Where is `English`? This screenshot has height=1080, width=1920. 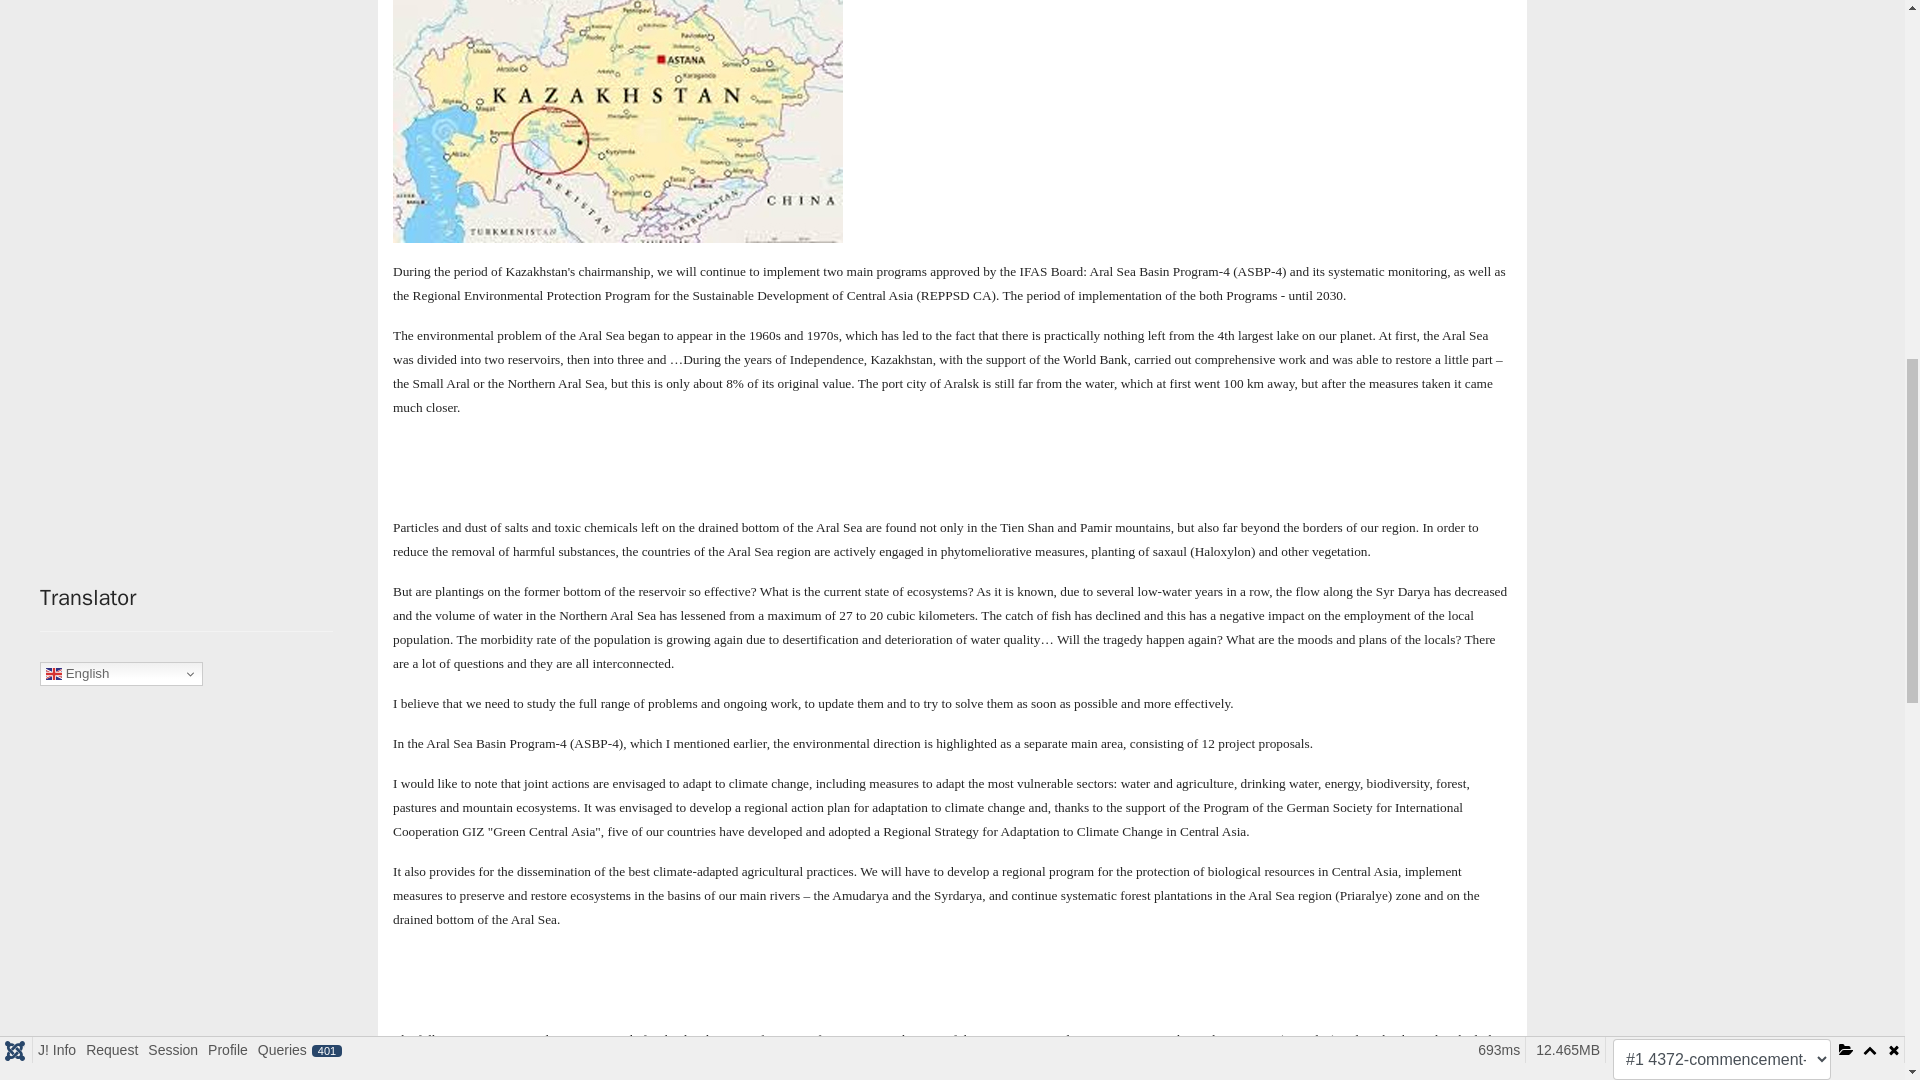 English is located at coordinates (122, 674).